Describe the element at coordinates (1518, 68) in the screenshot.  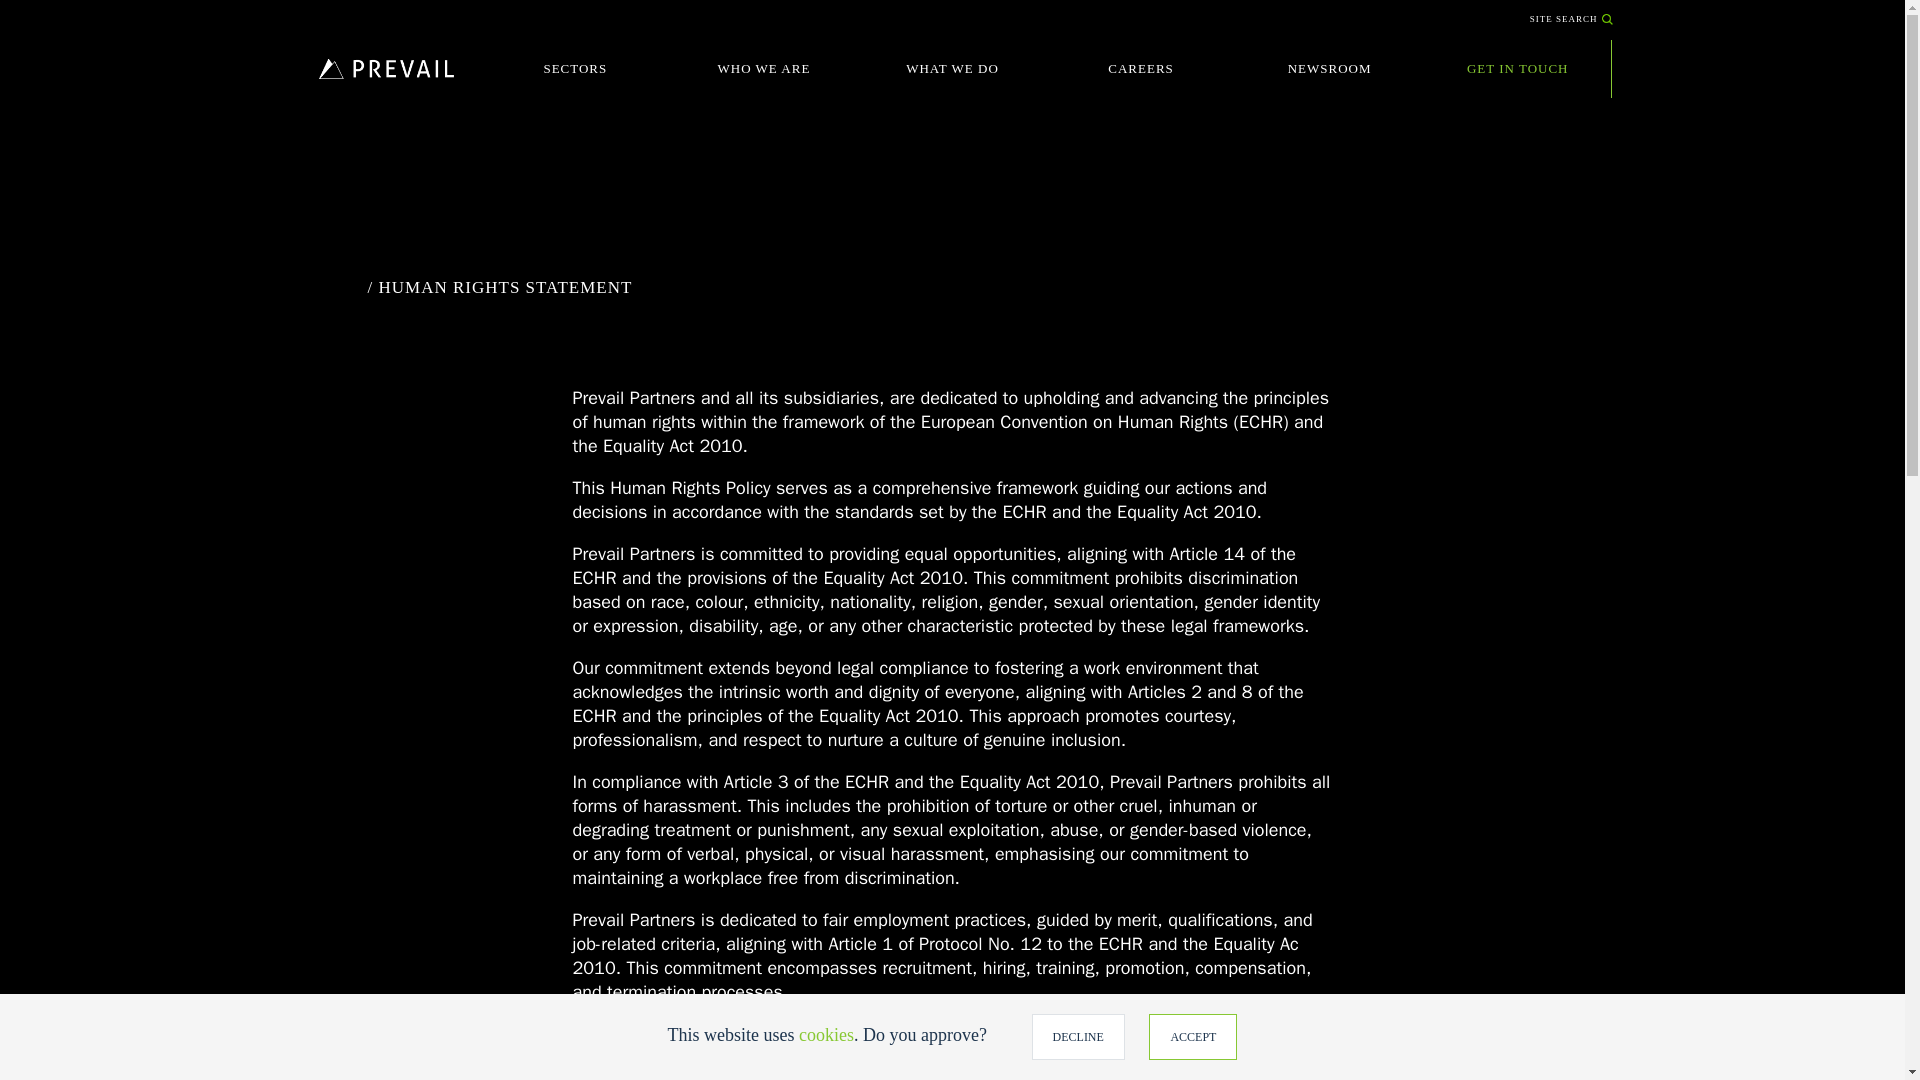
I see `GET IN TOUCH` at that location.